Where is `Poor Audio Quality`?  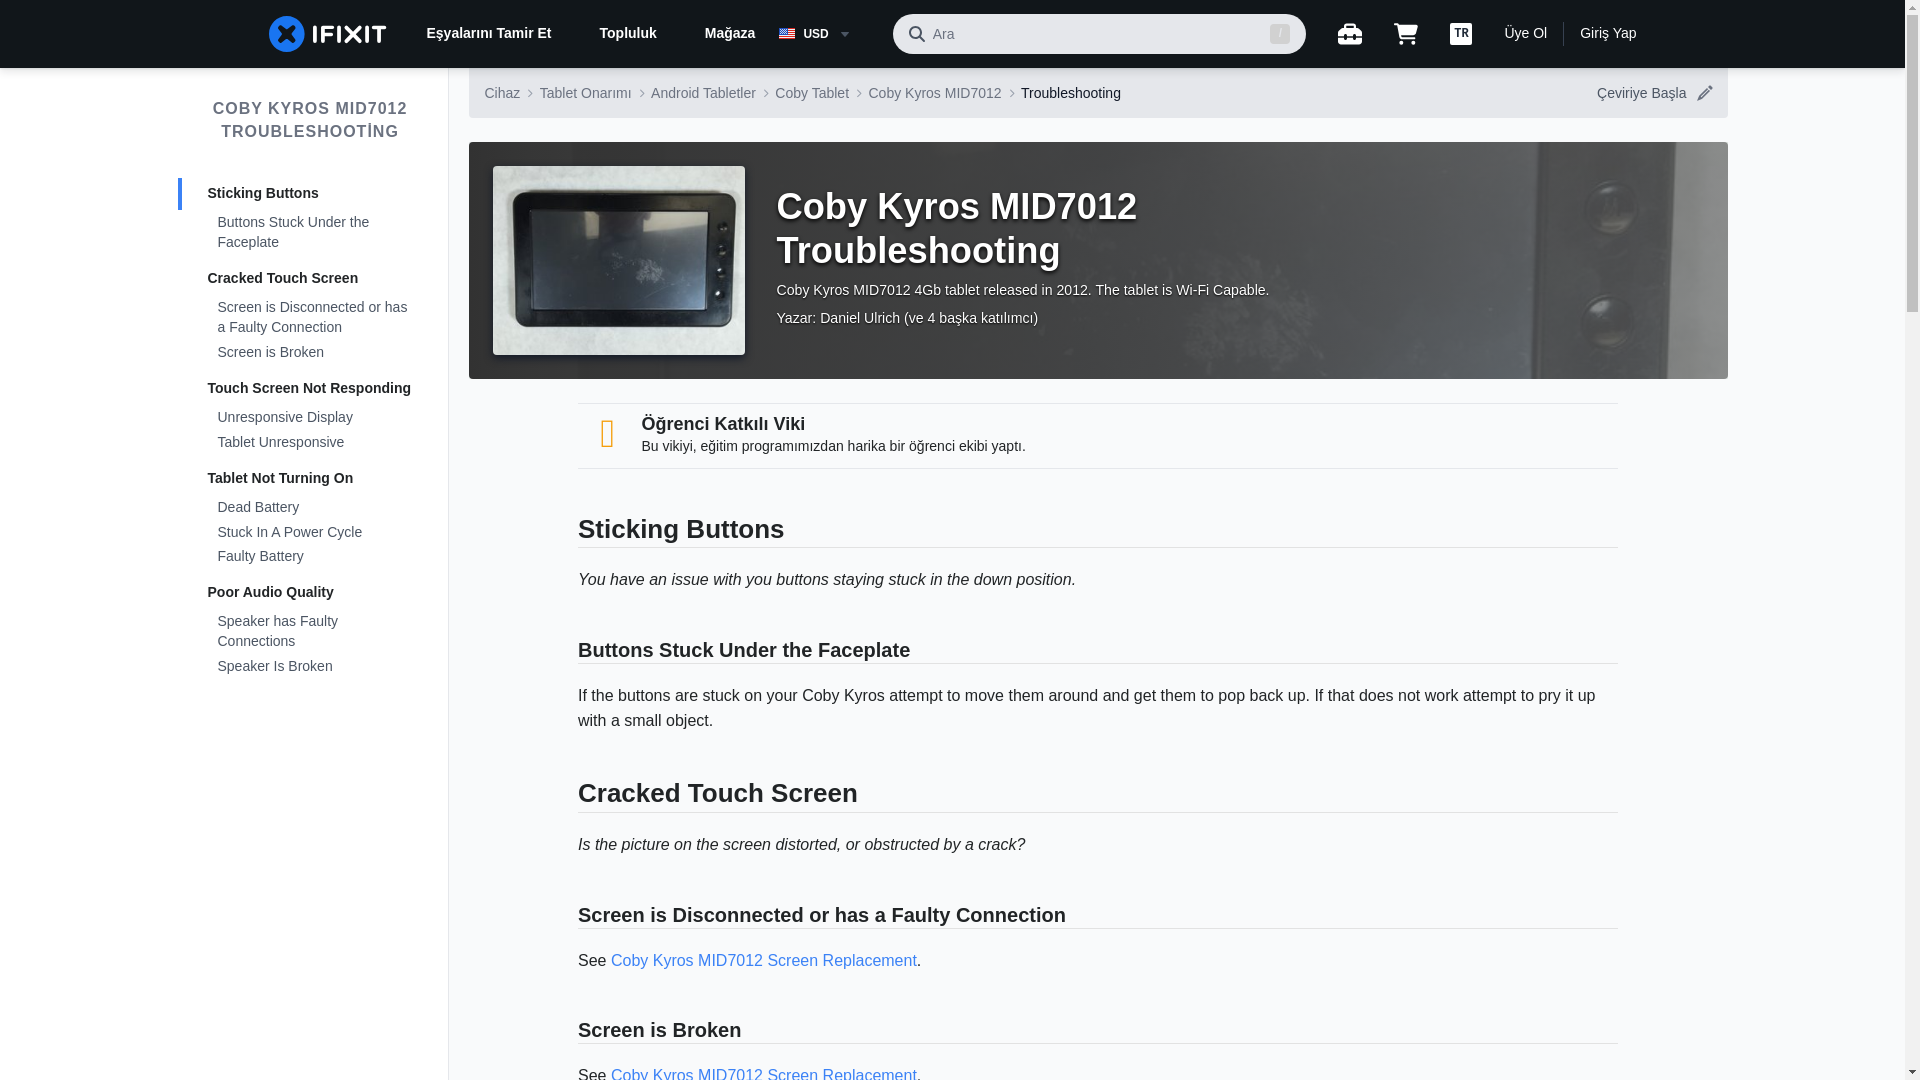 Poor Audio Quality is located at coordinates (310, 592).